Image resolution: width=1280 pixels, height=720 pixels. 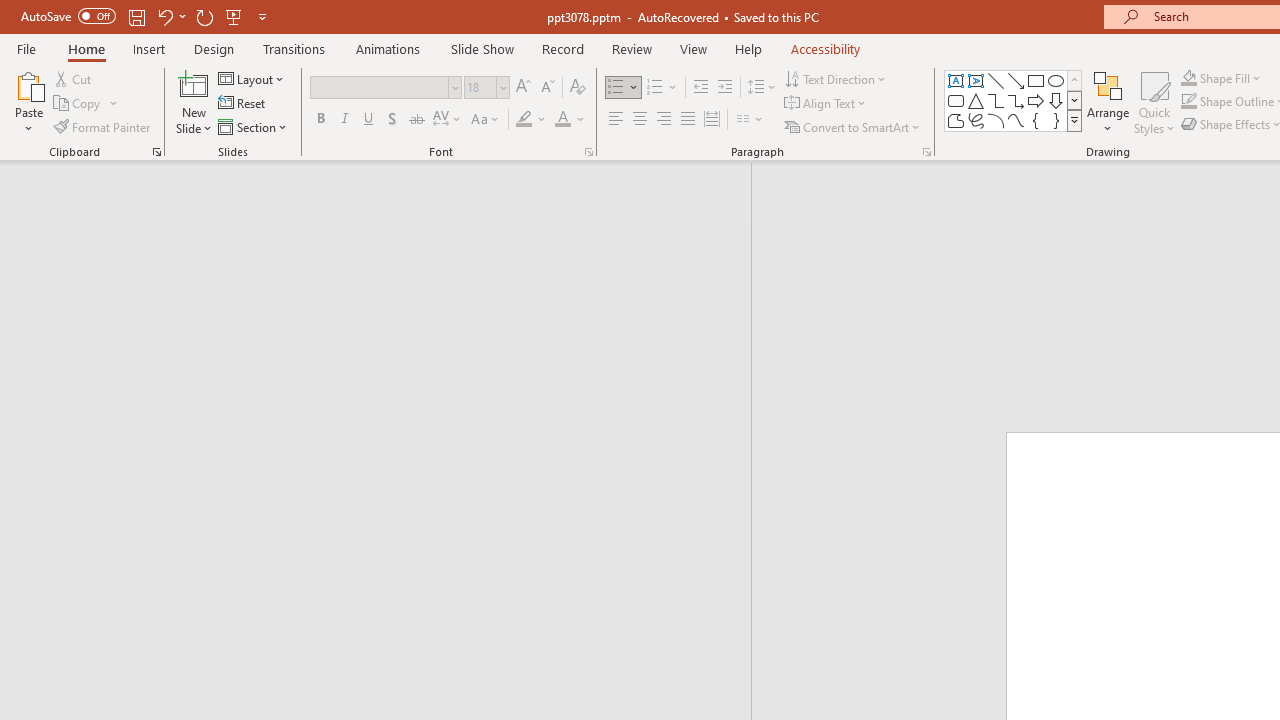 I want to click on Bullets, so click(x=624, y=88).